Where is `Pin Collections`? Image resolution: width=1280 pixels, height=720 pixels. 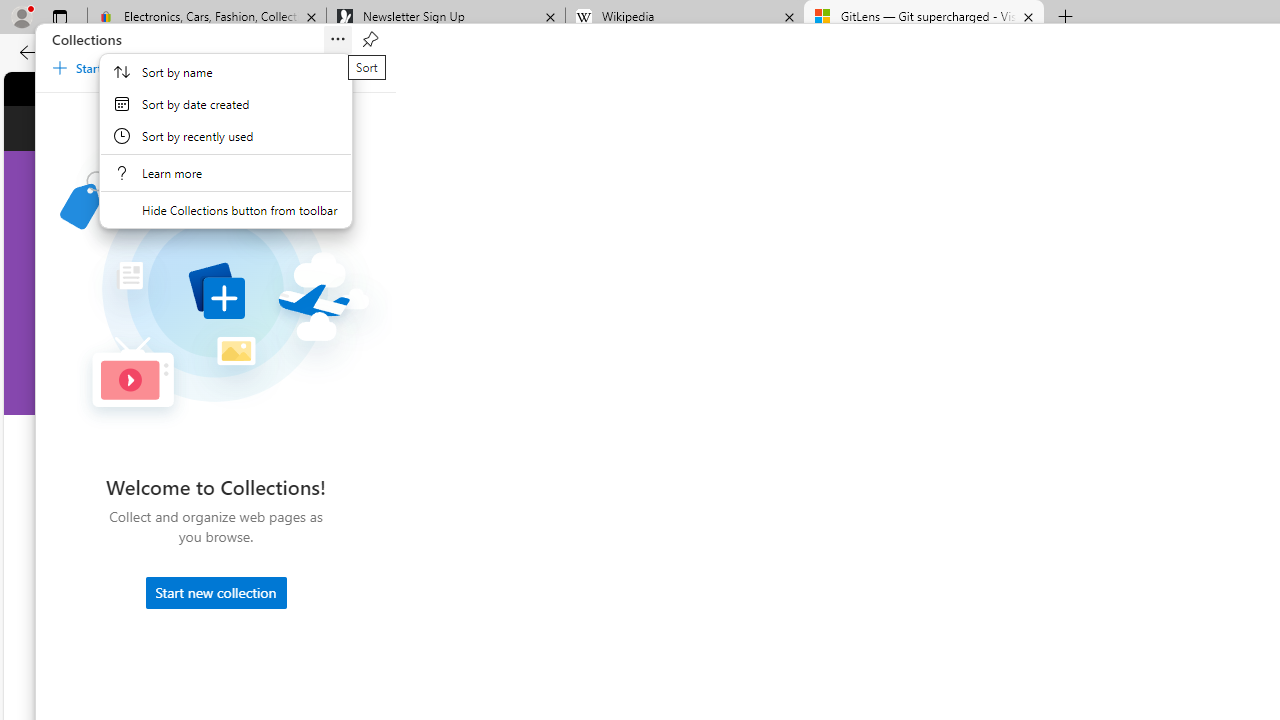 Pin Collections is located at coordinates (370, 40).